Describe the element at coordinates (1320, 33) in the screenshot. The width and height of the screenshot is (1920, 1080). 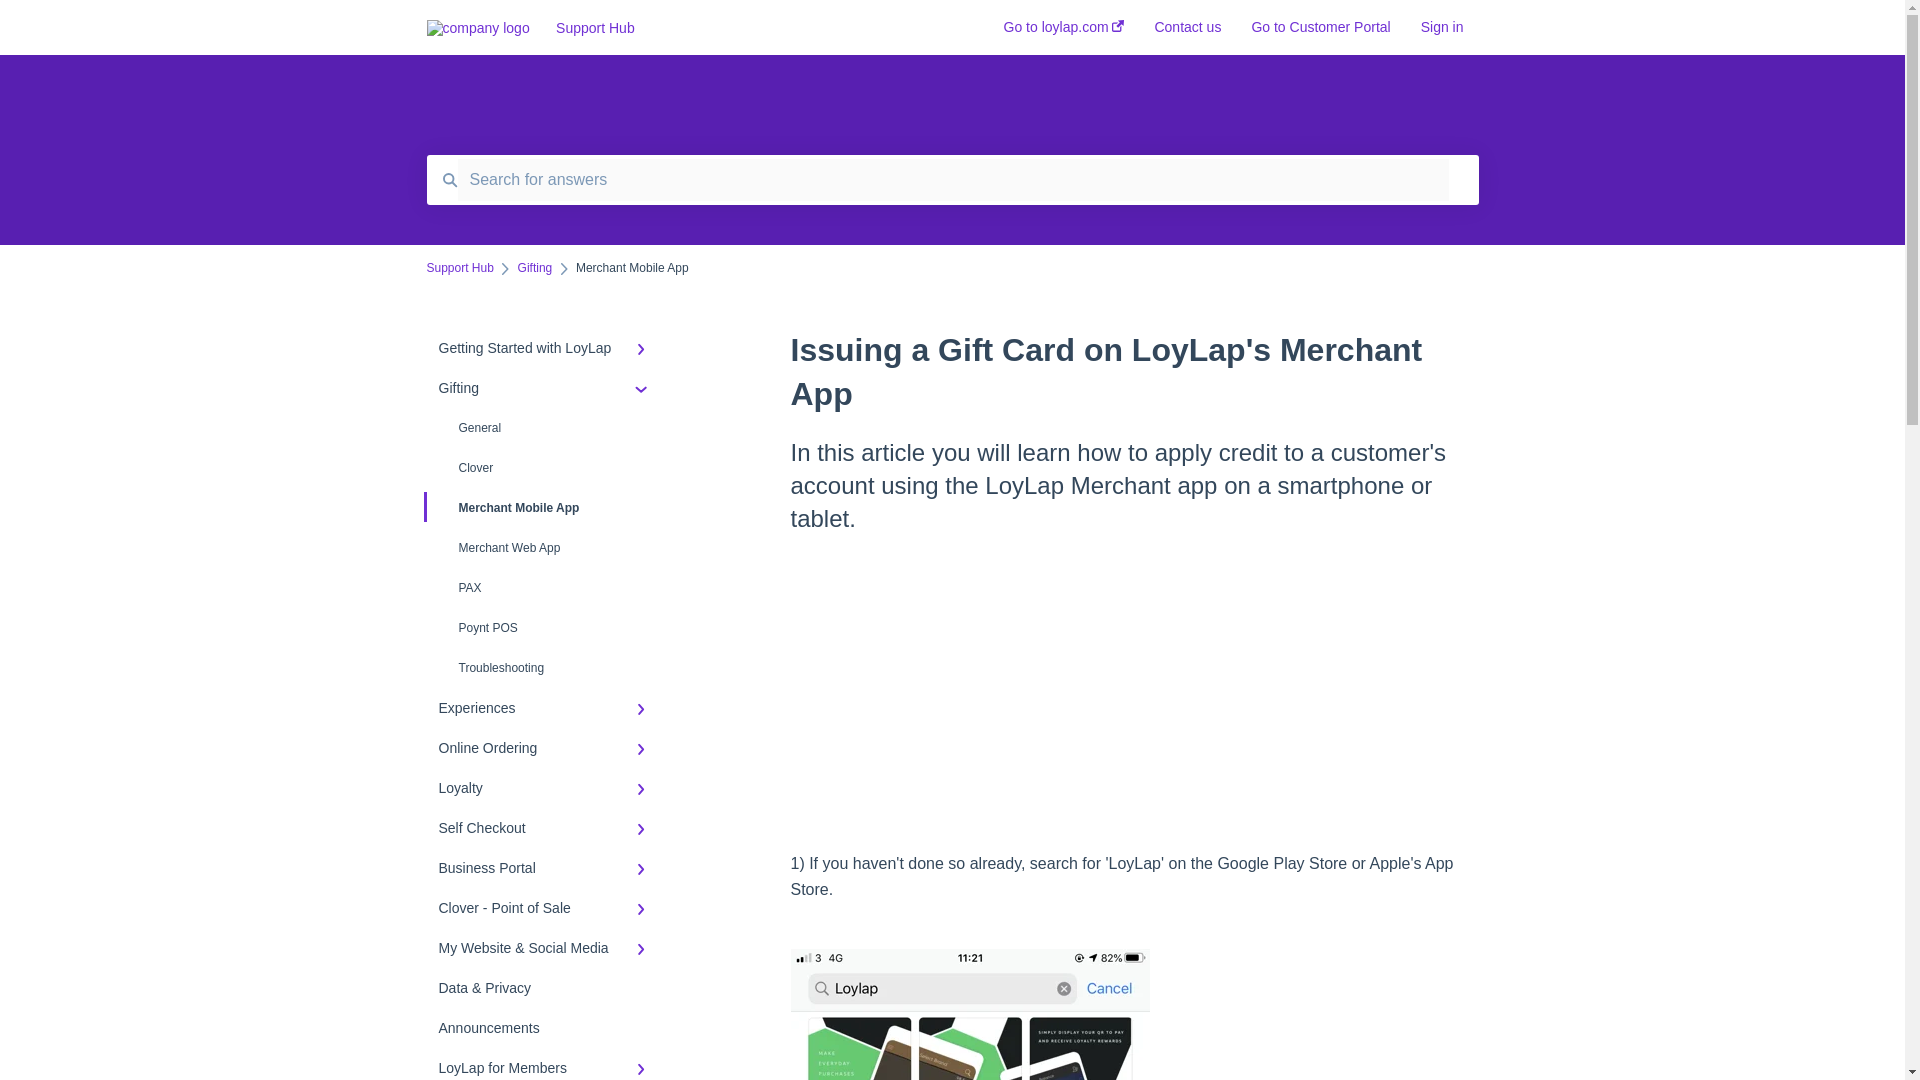
I see `Go to Customer Portal` at that location.